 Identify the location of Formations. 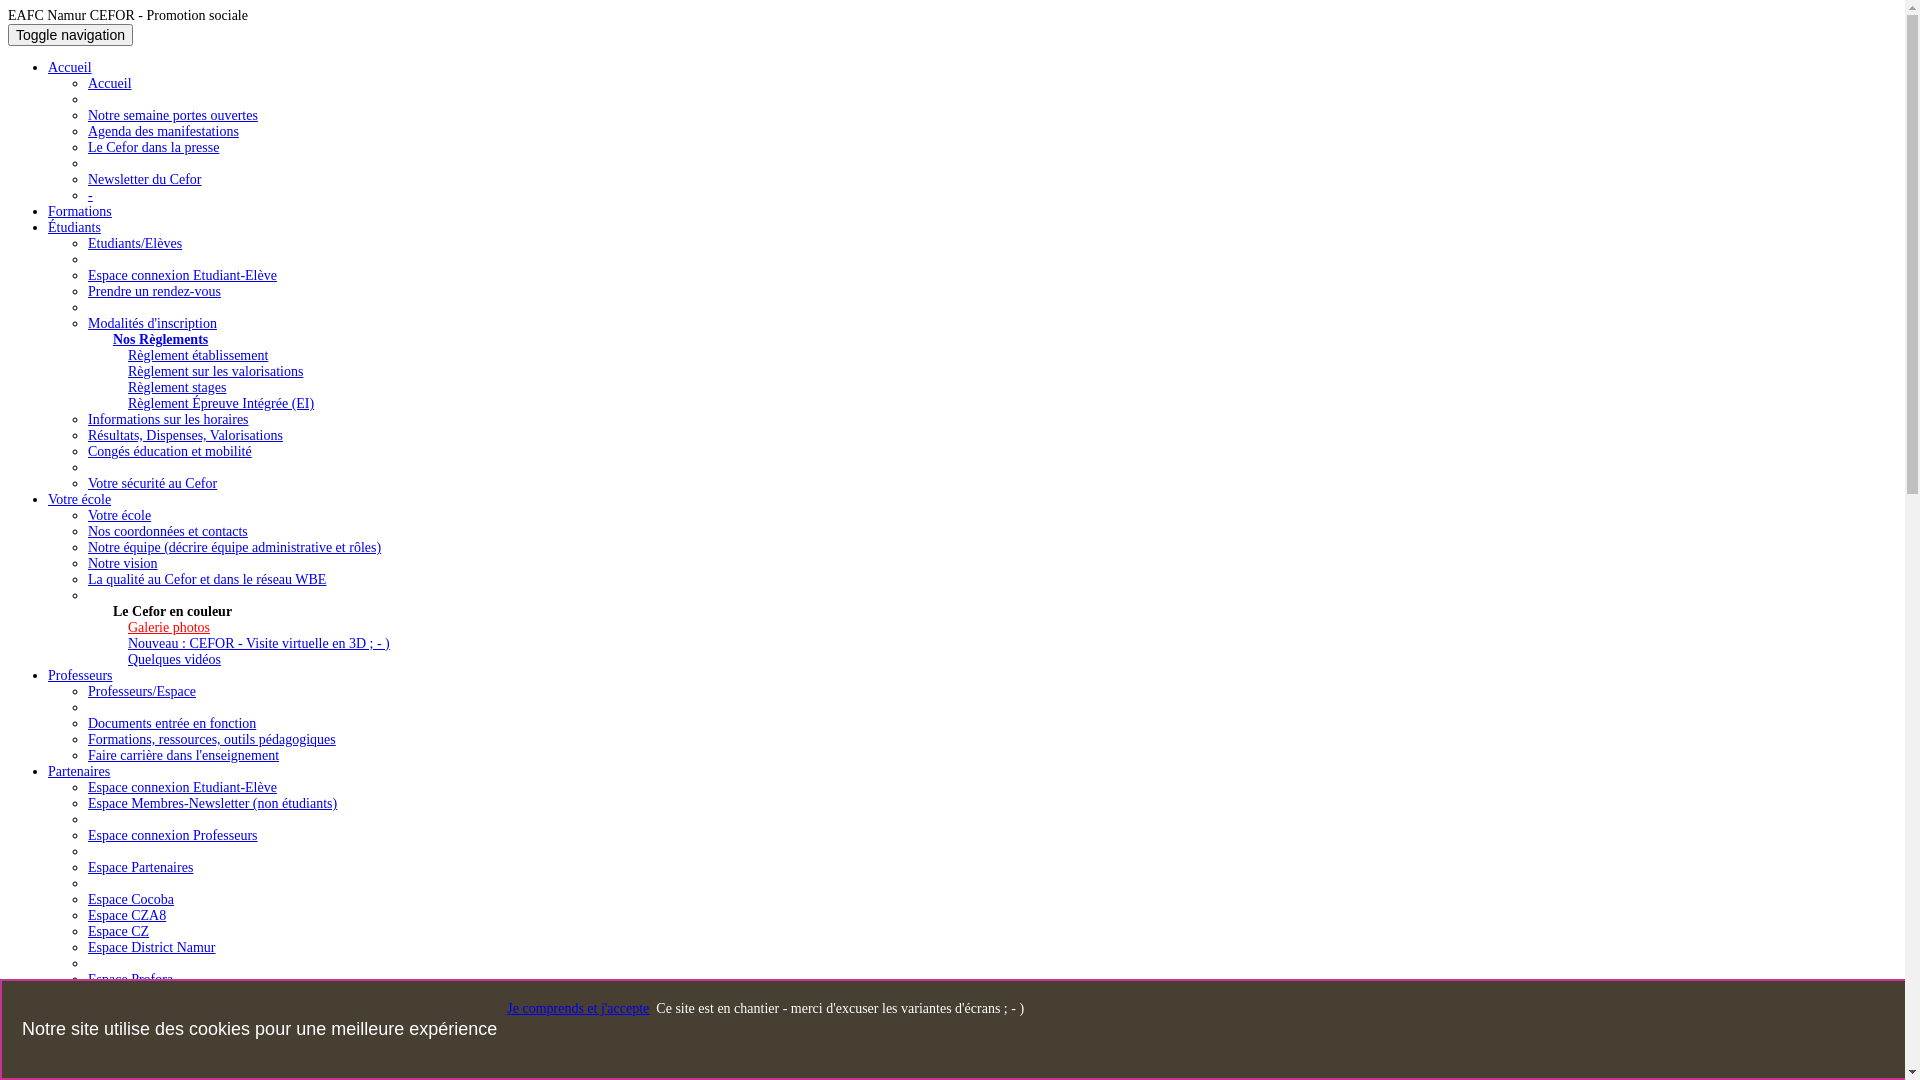
(80, 212).